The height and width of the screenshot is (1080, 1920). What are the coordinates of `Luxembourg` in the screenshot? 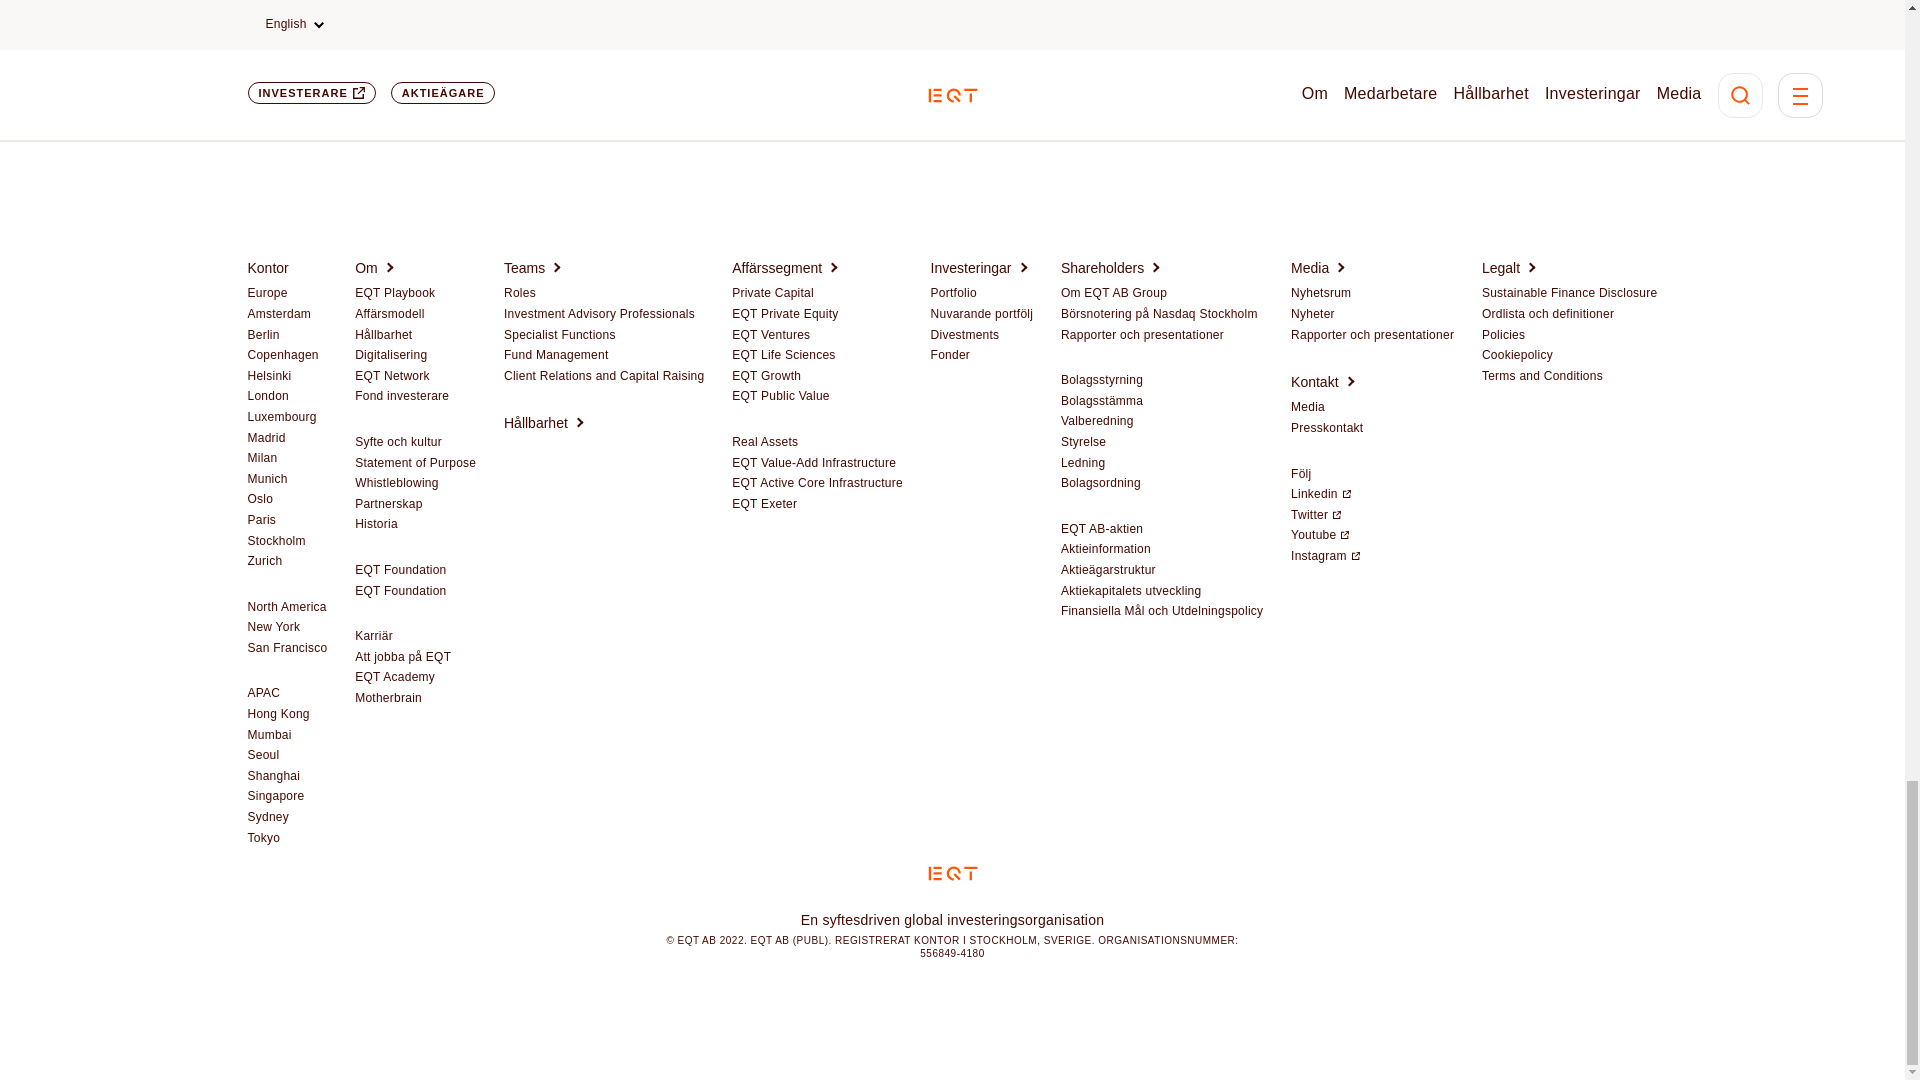 It's located at (282, 418).